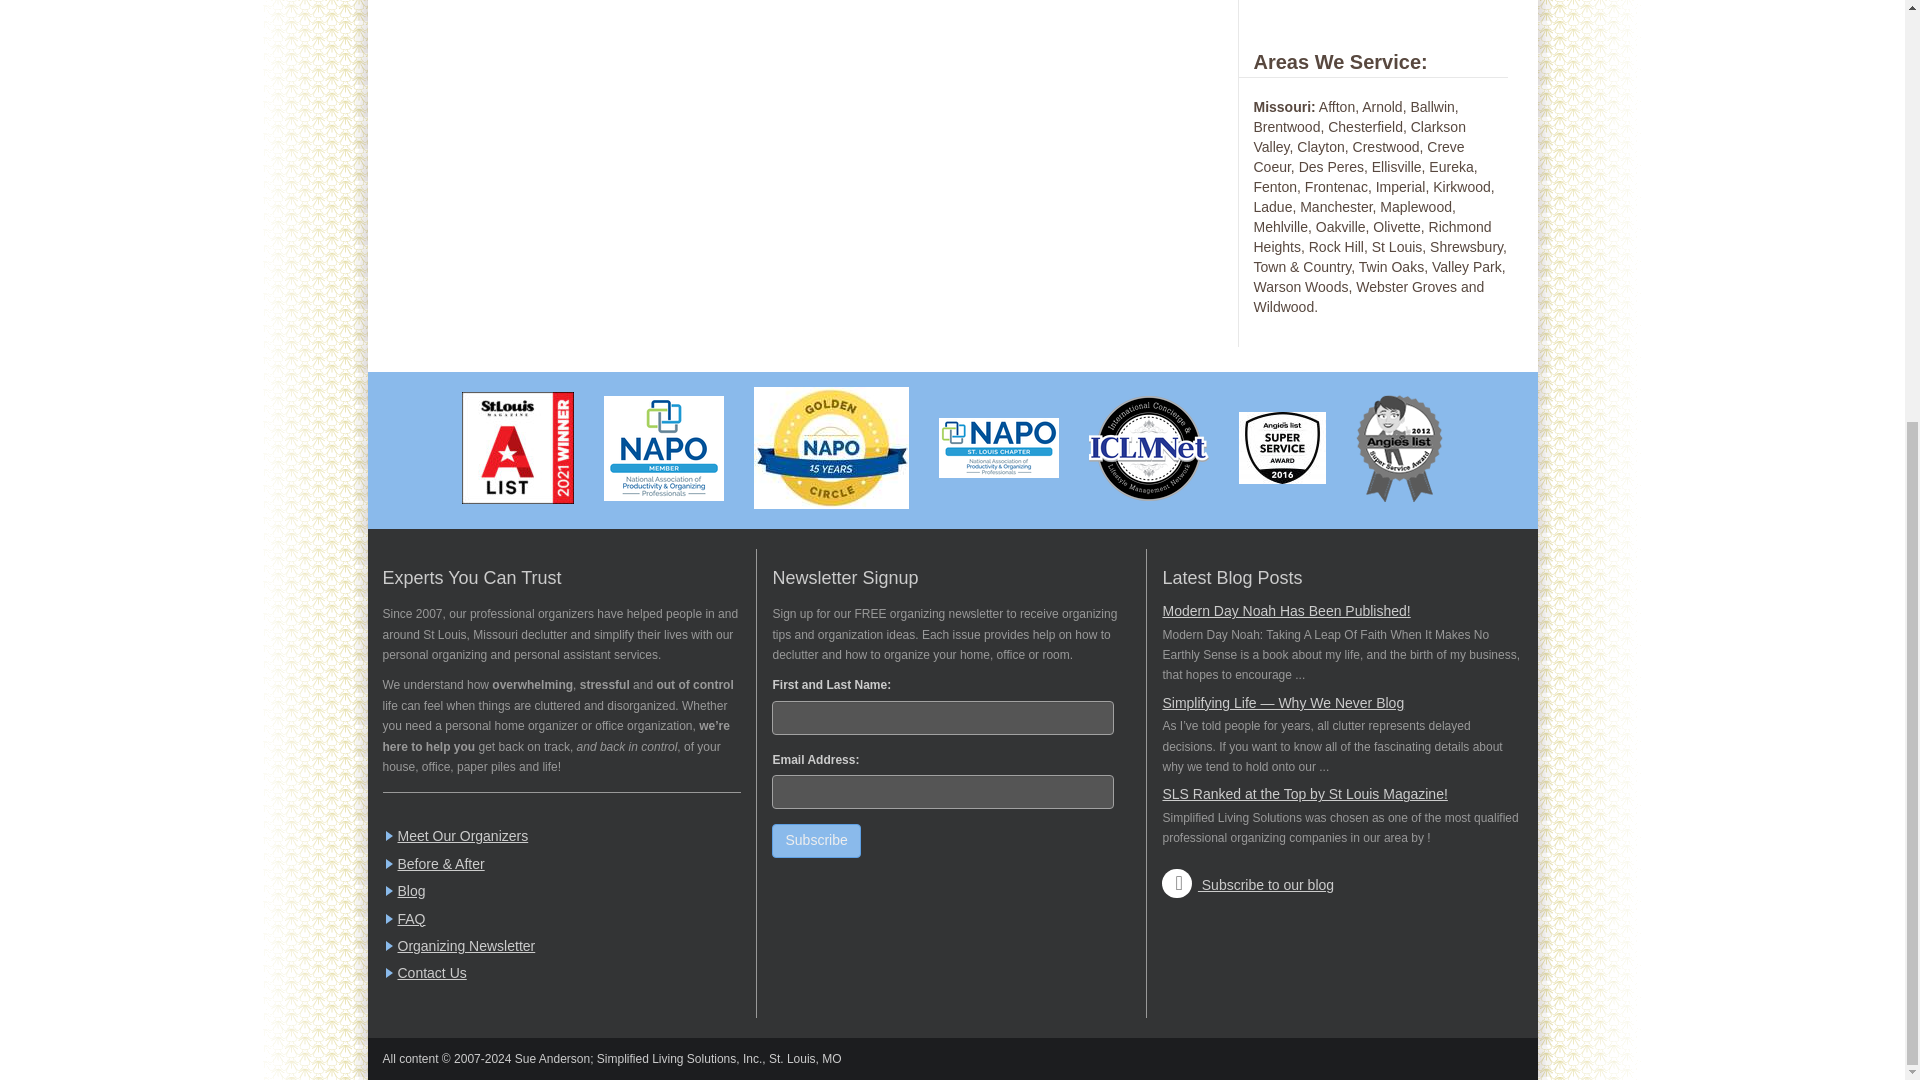  What do you see at coordinates (816, 840) in the screenshot?
I see `Subscribe` at bounding box center [816, 840].